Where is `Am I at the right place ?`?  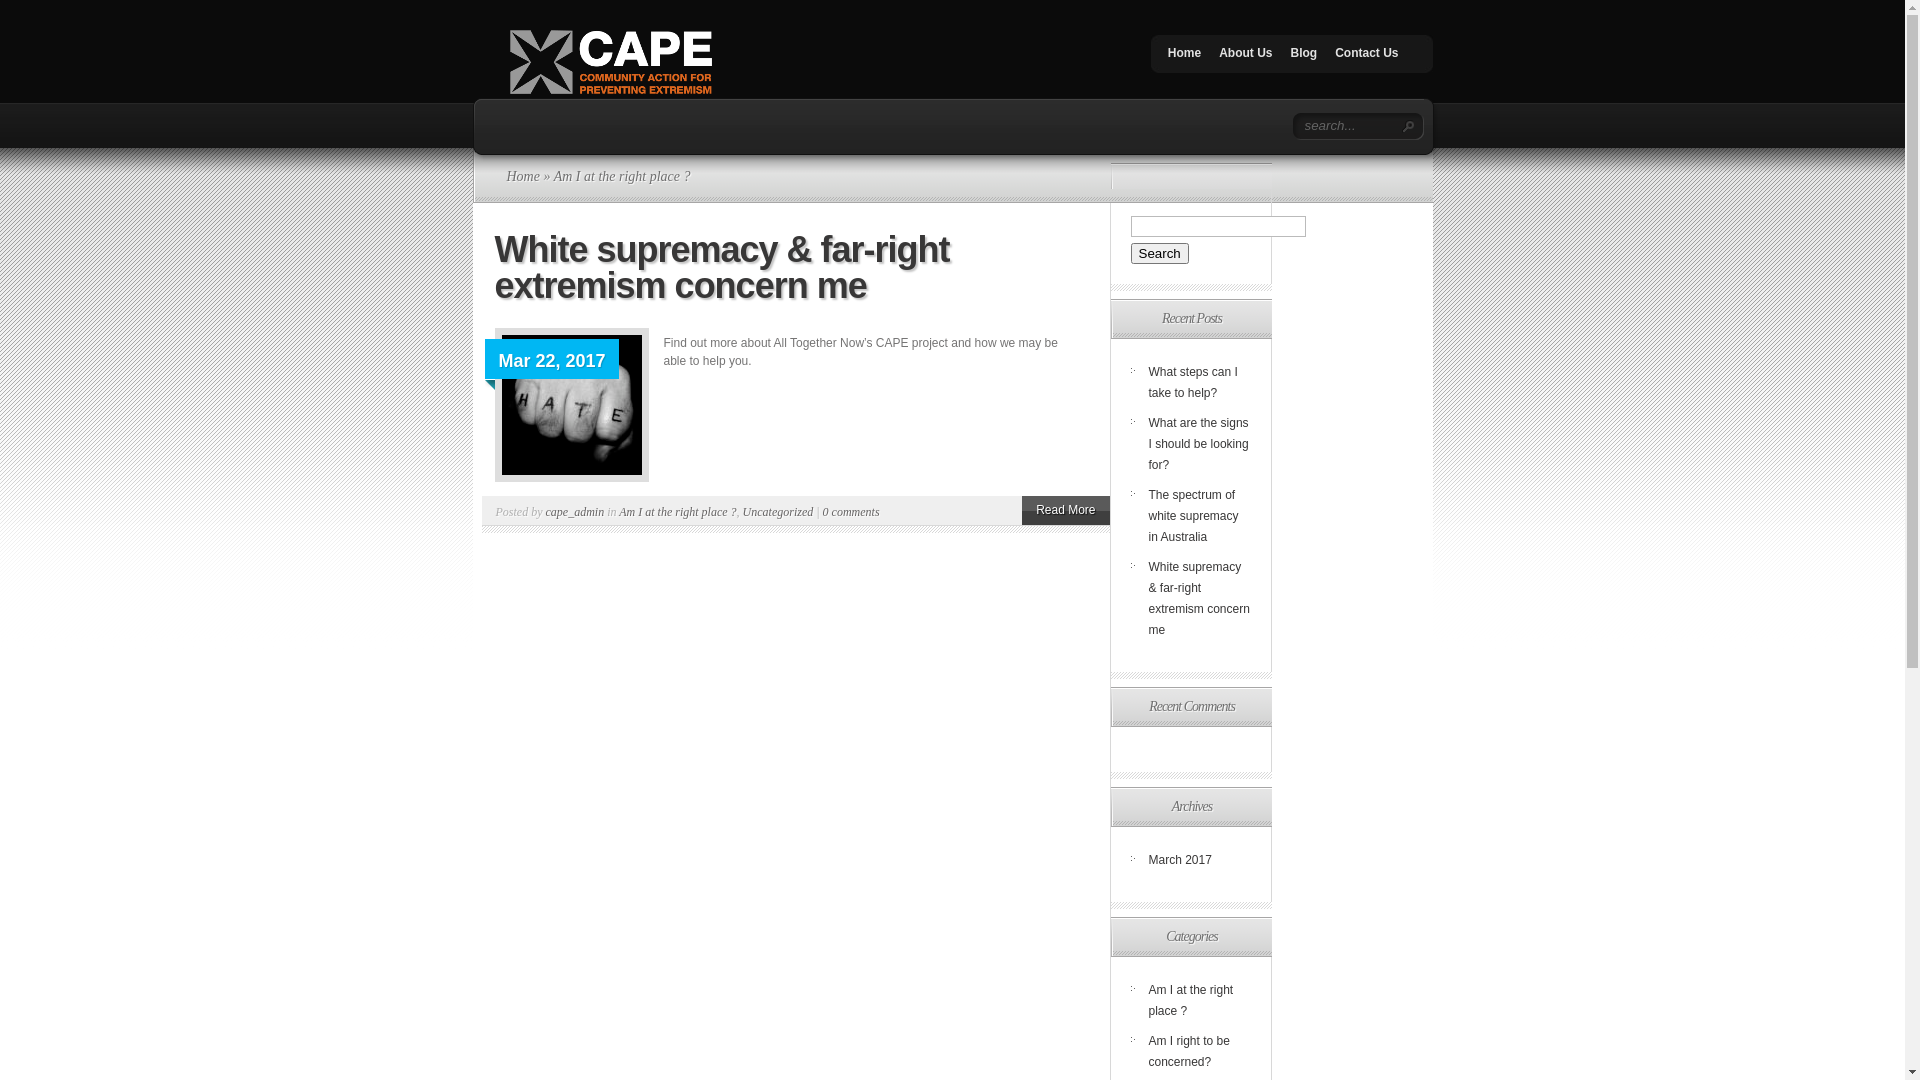
Am I at the right place ? is located at coordinates (678, 512).